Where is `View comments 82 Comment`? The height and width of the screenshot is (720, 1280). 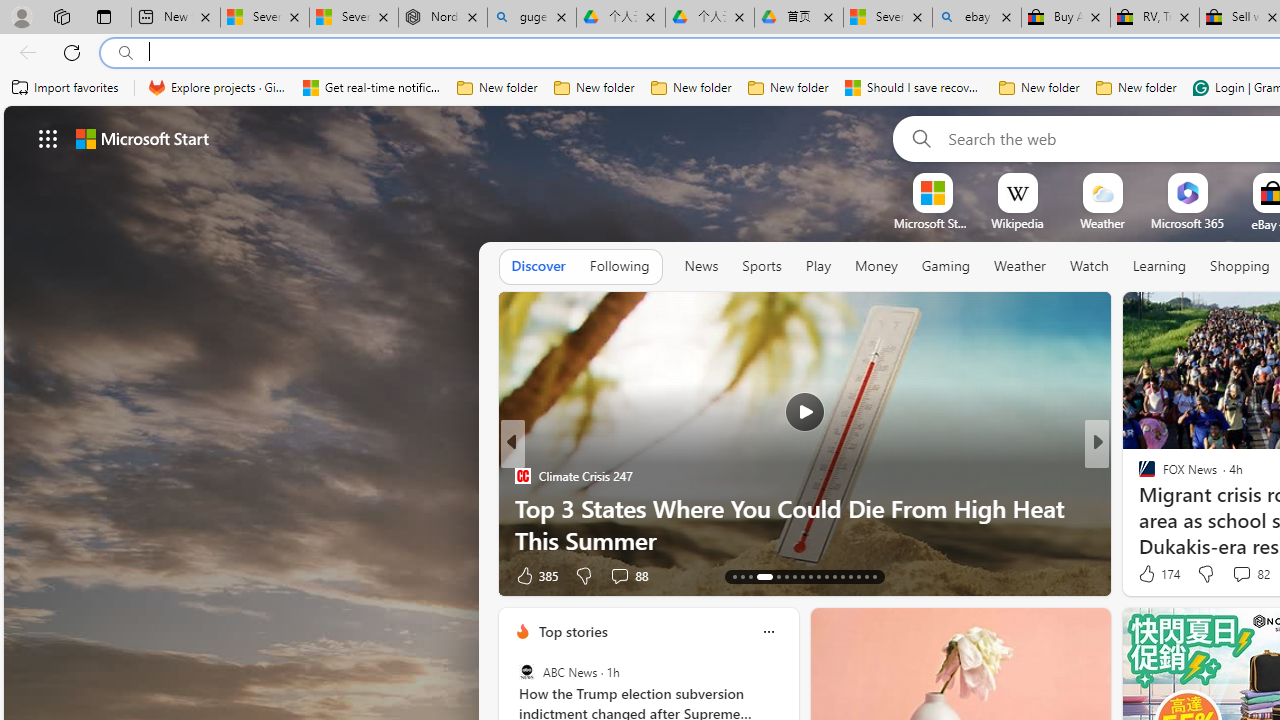 View comments 82 Comment is located at coordinates (1241, 573).